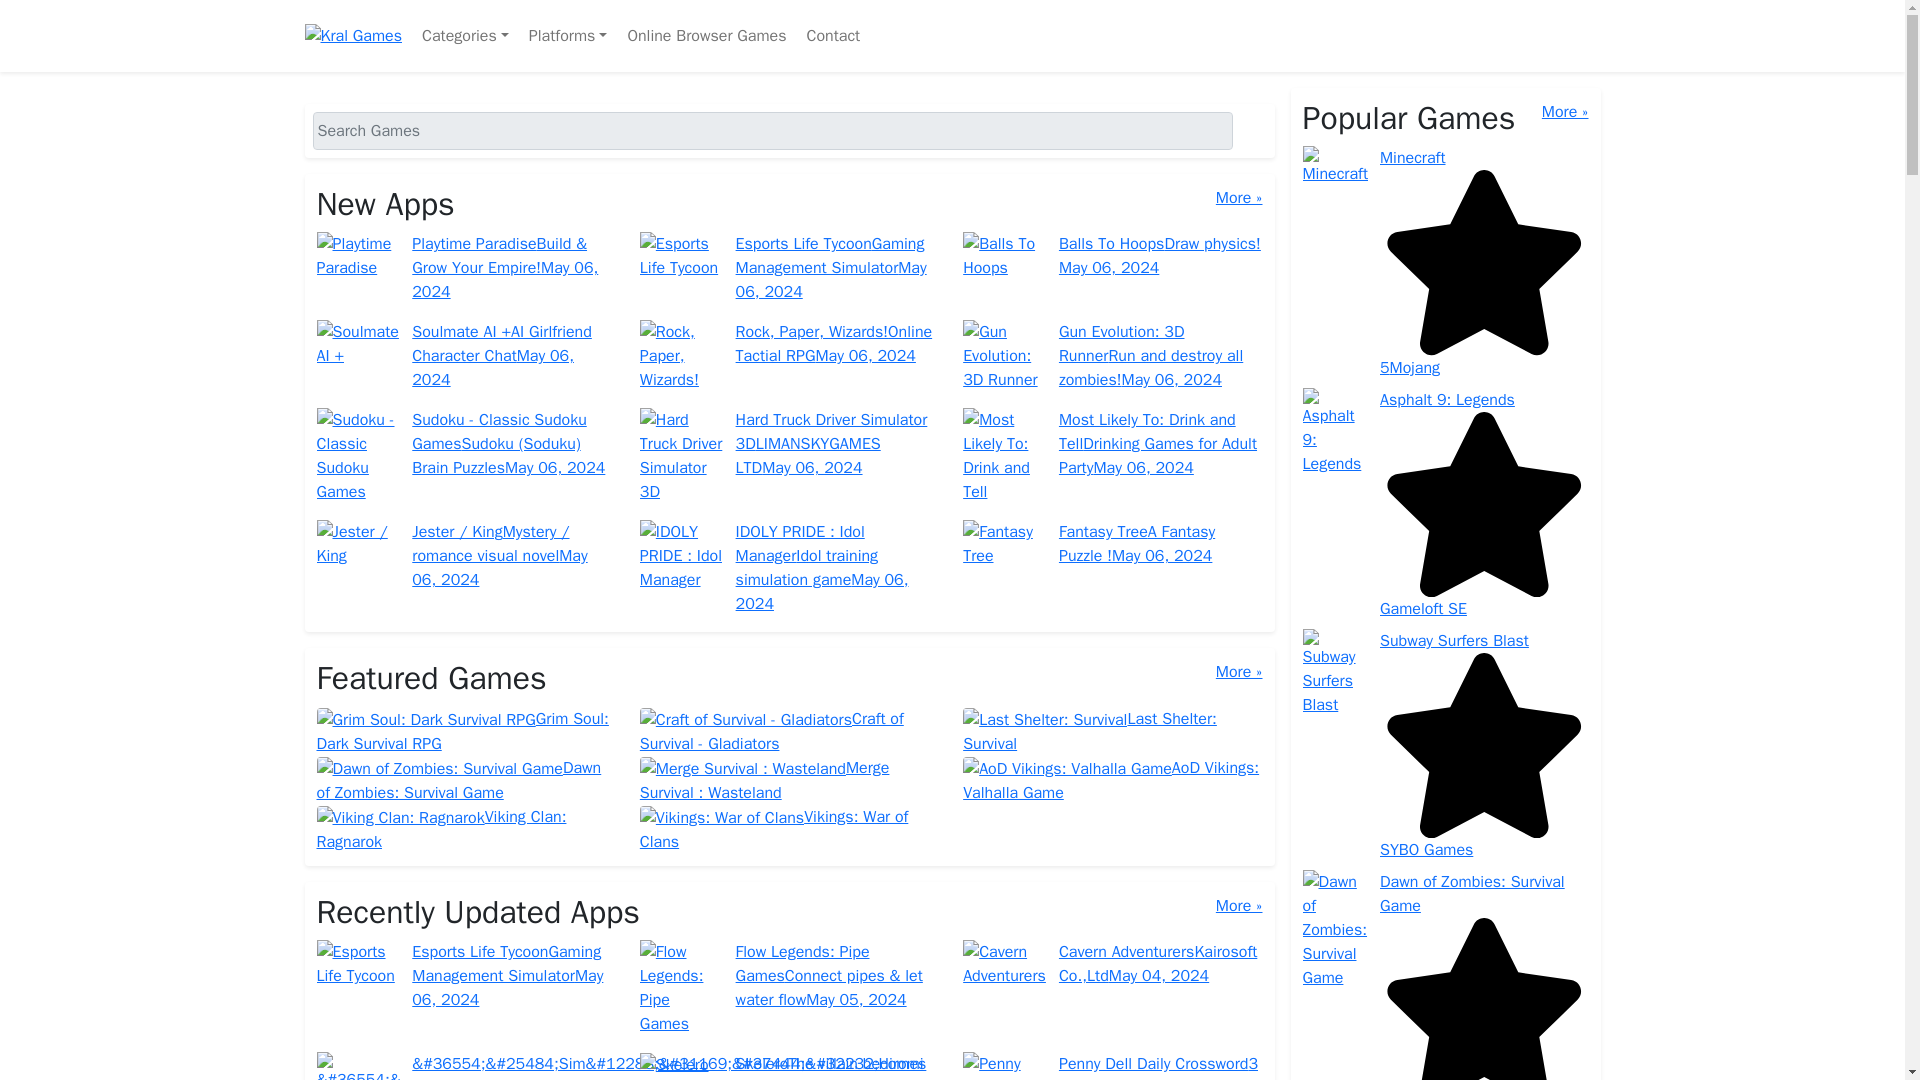 This screenshot has width=1920, height=1080. Describe the element at coordinates (706, 36) in the screenshot. I see `Online Browser Games` at that location.